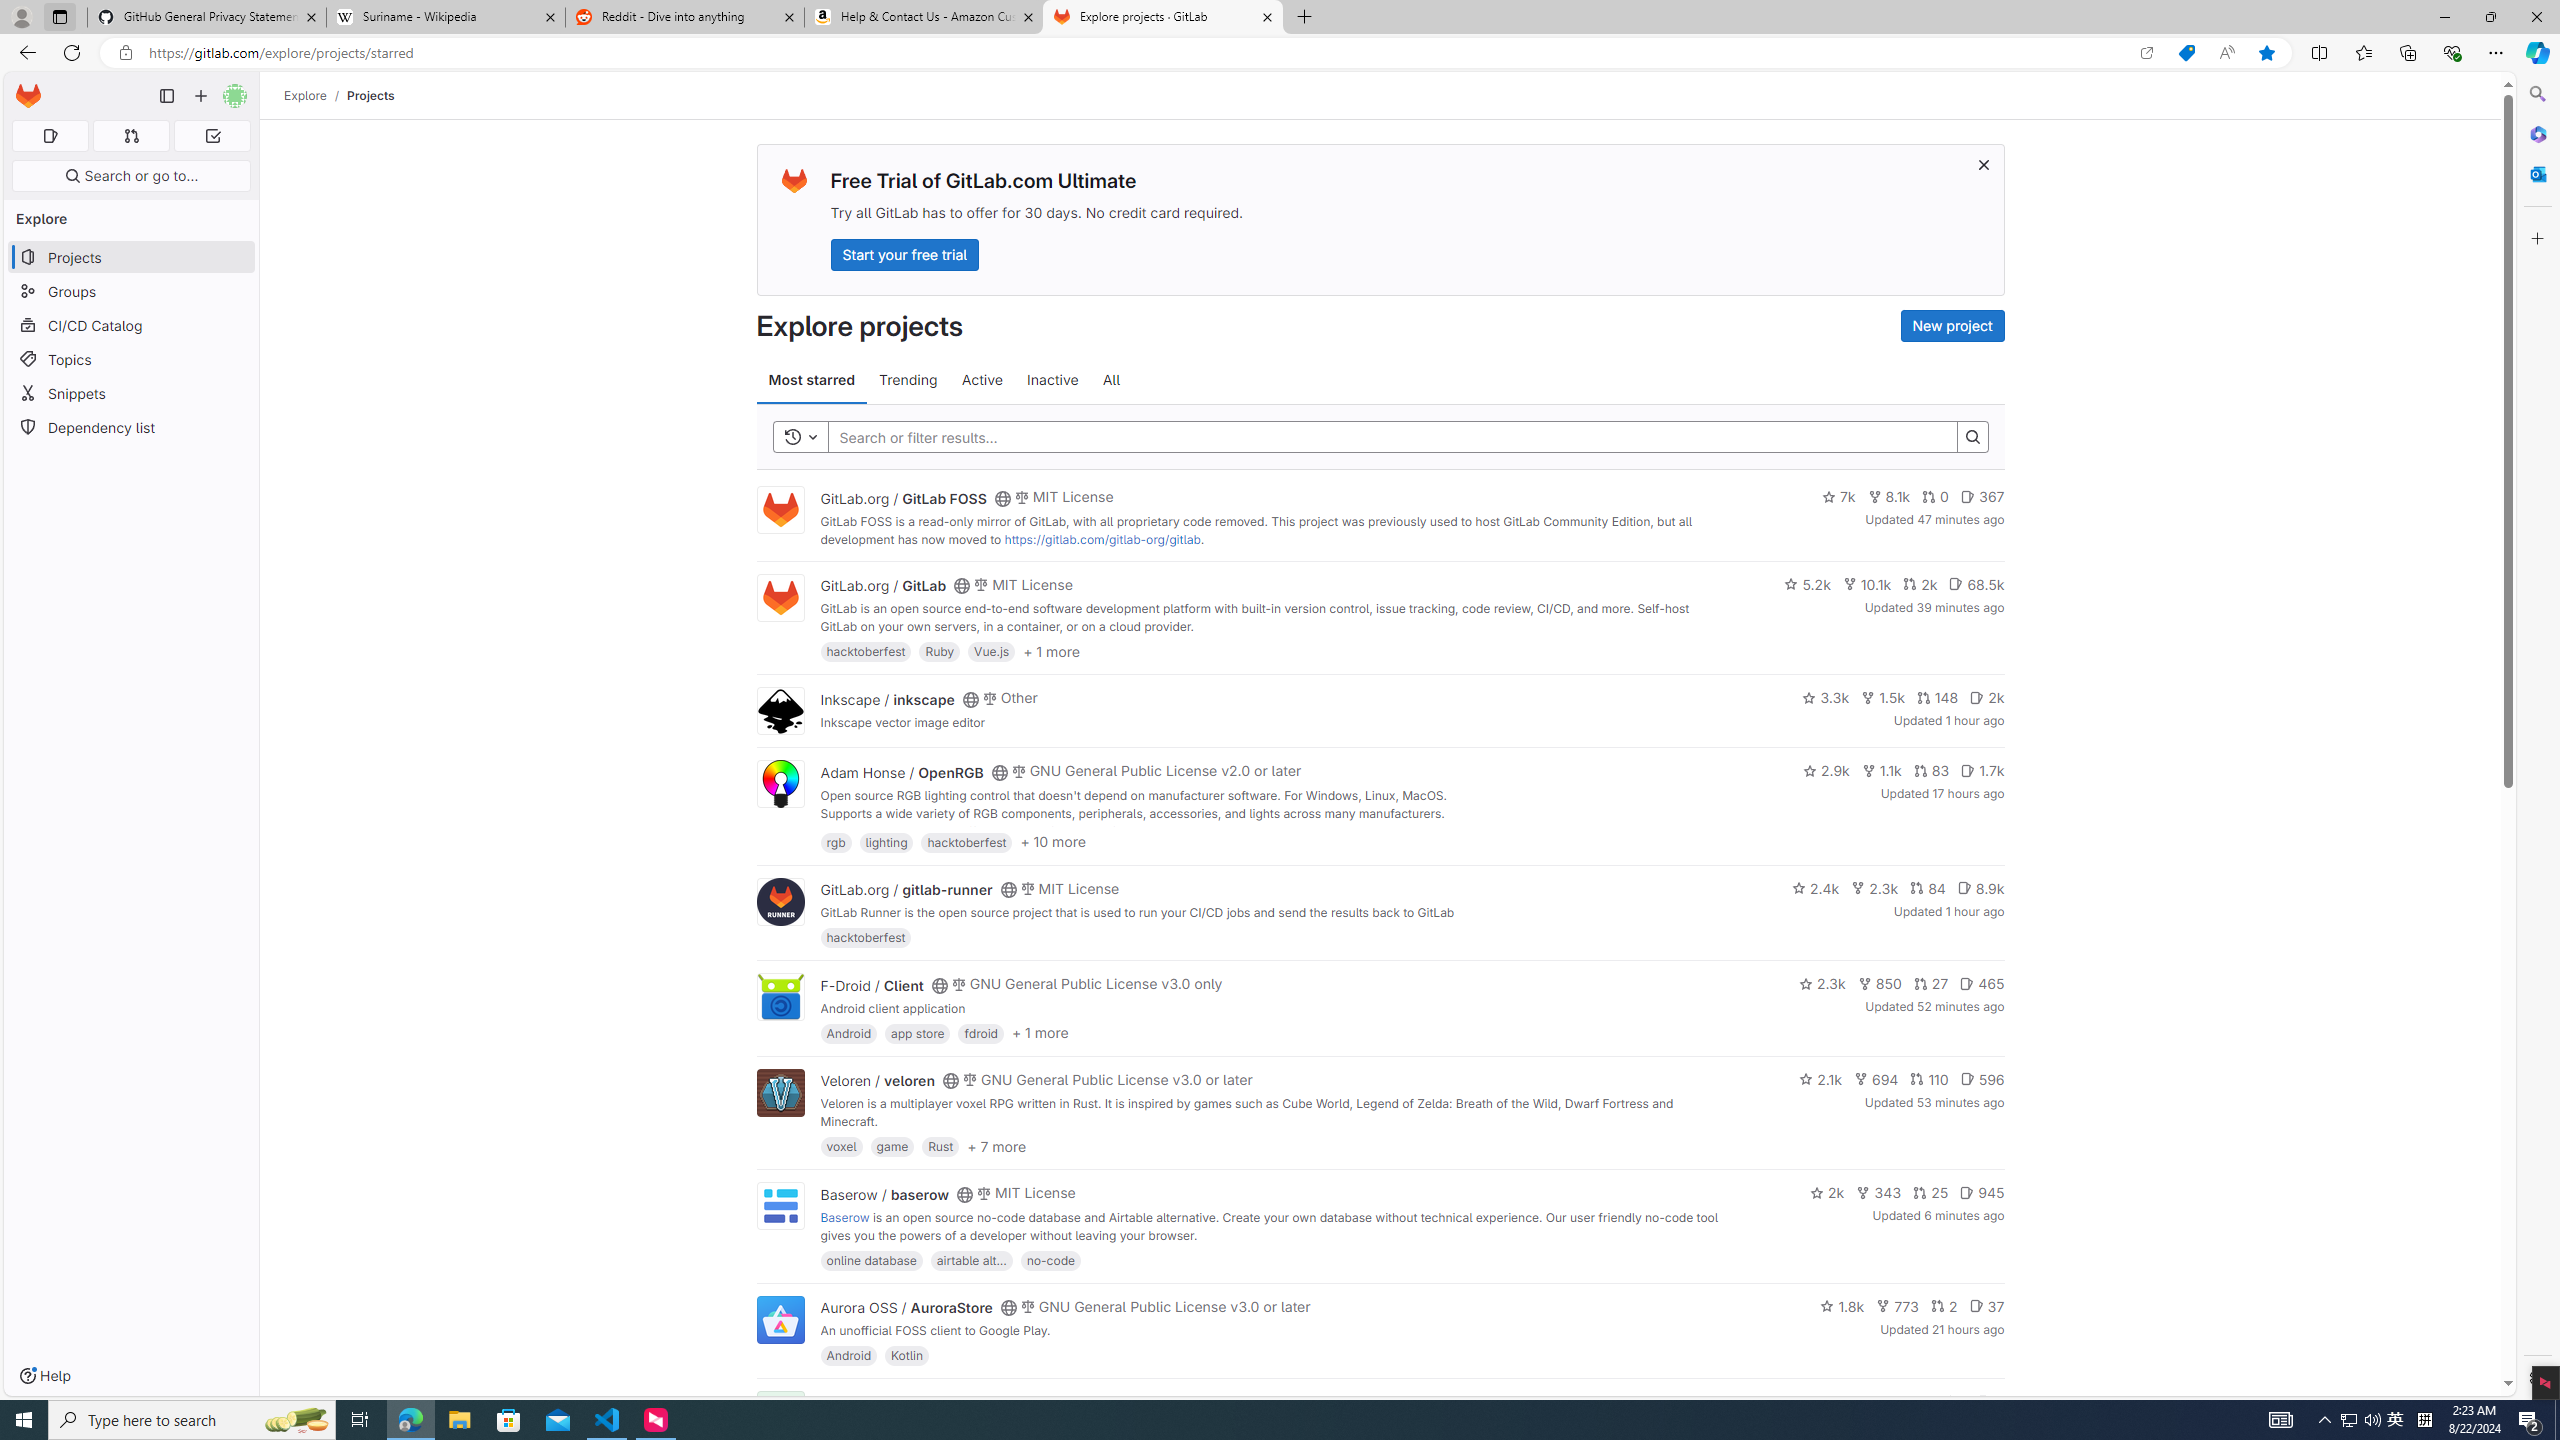 Image resolution: width=2560 pixels, height=1440 pixels. I want to click on Groups, so click(132, 292).